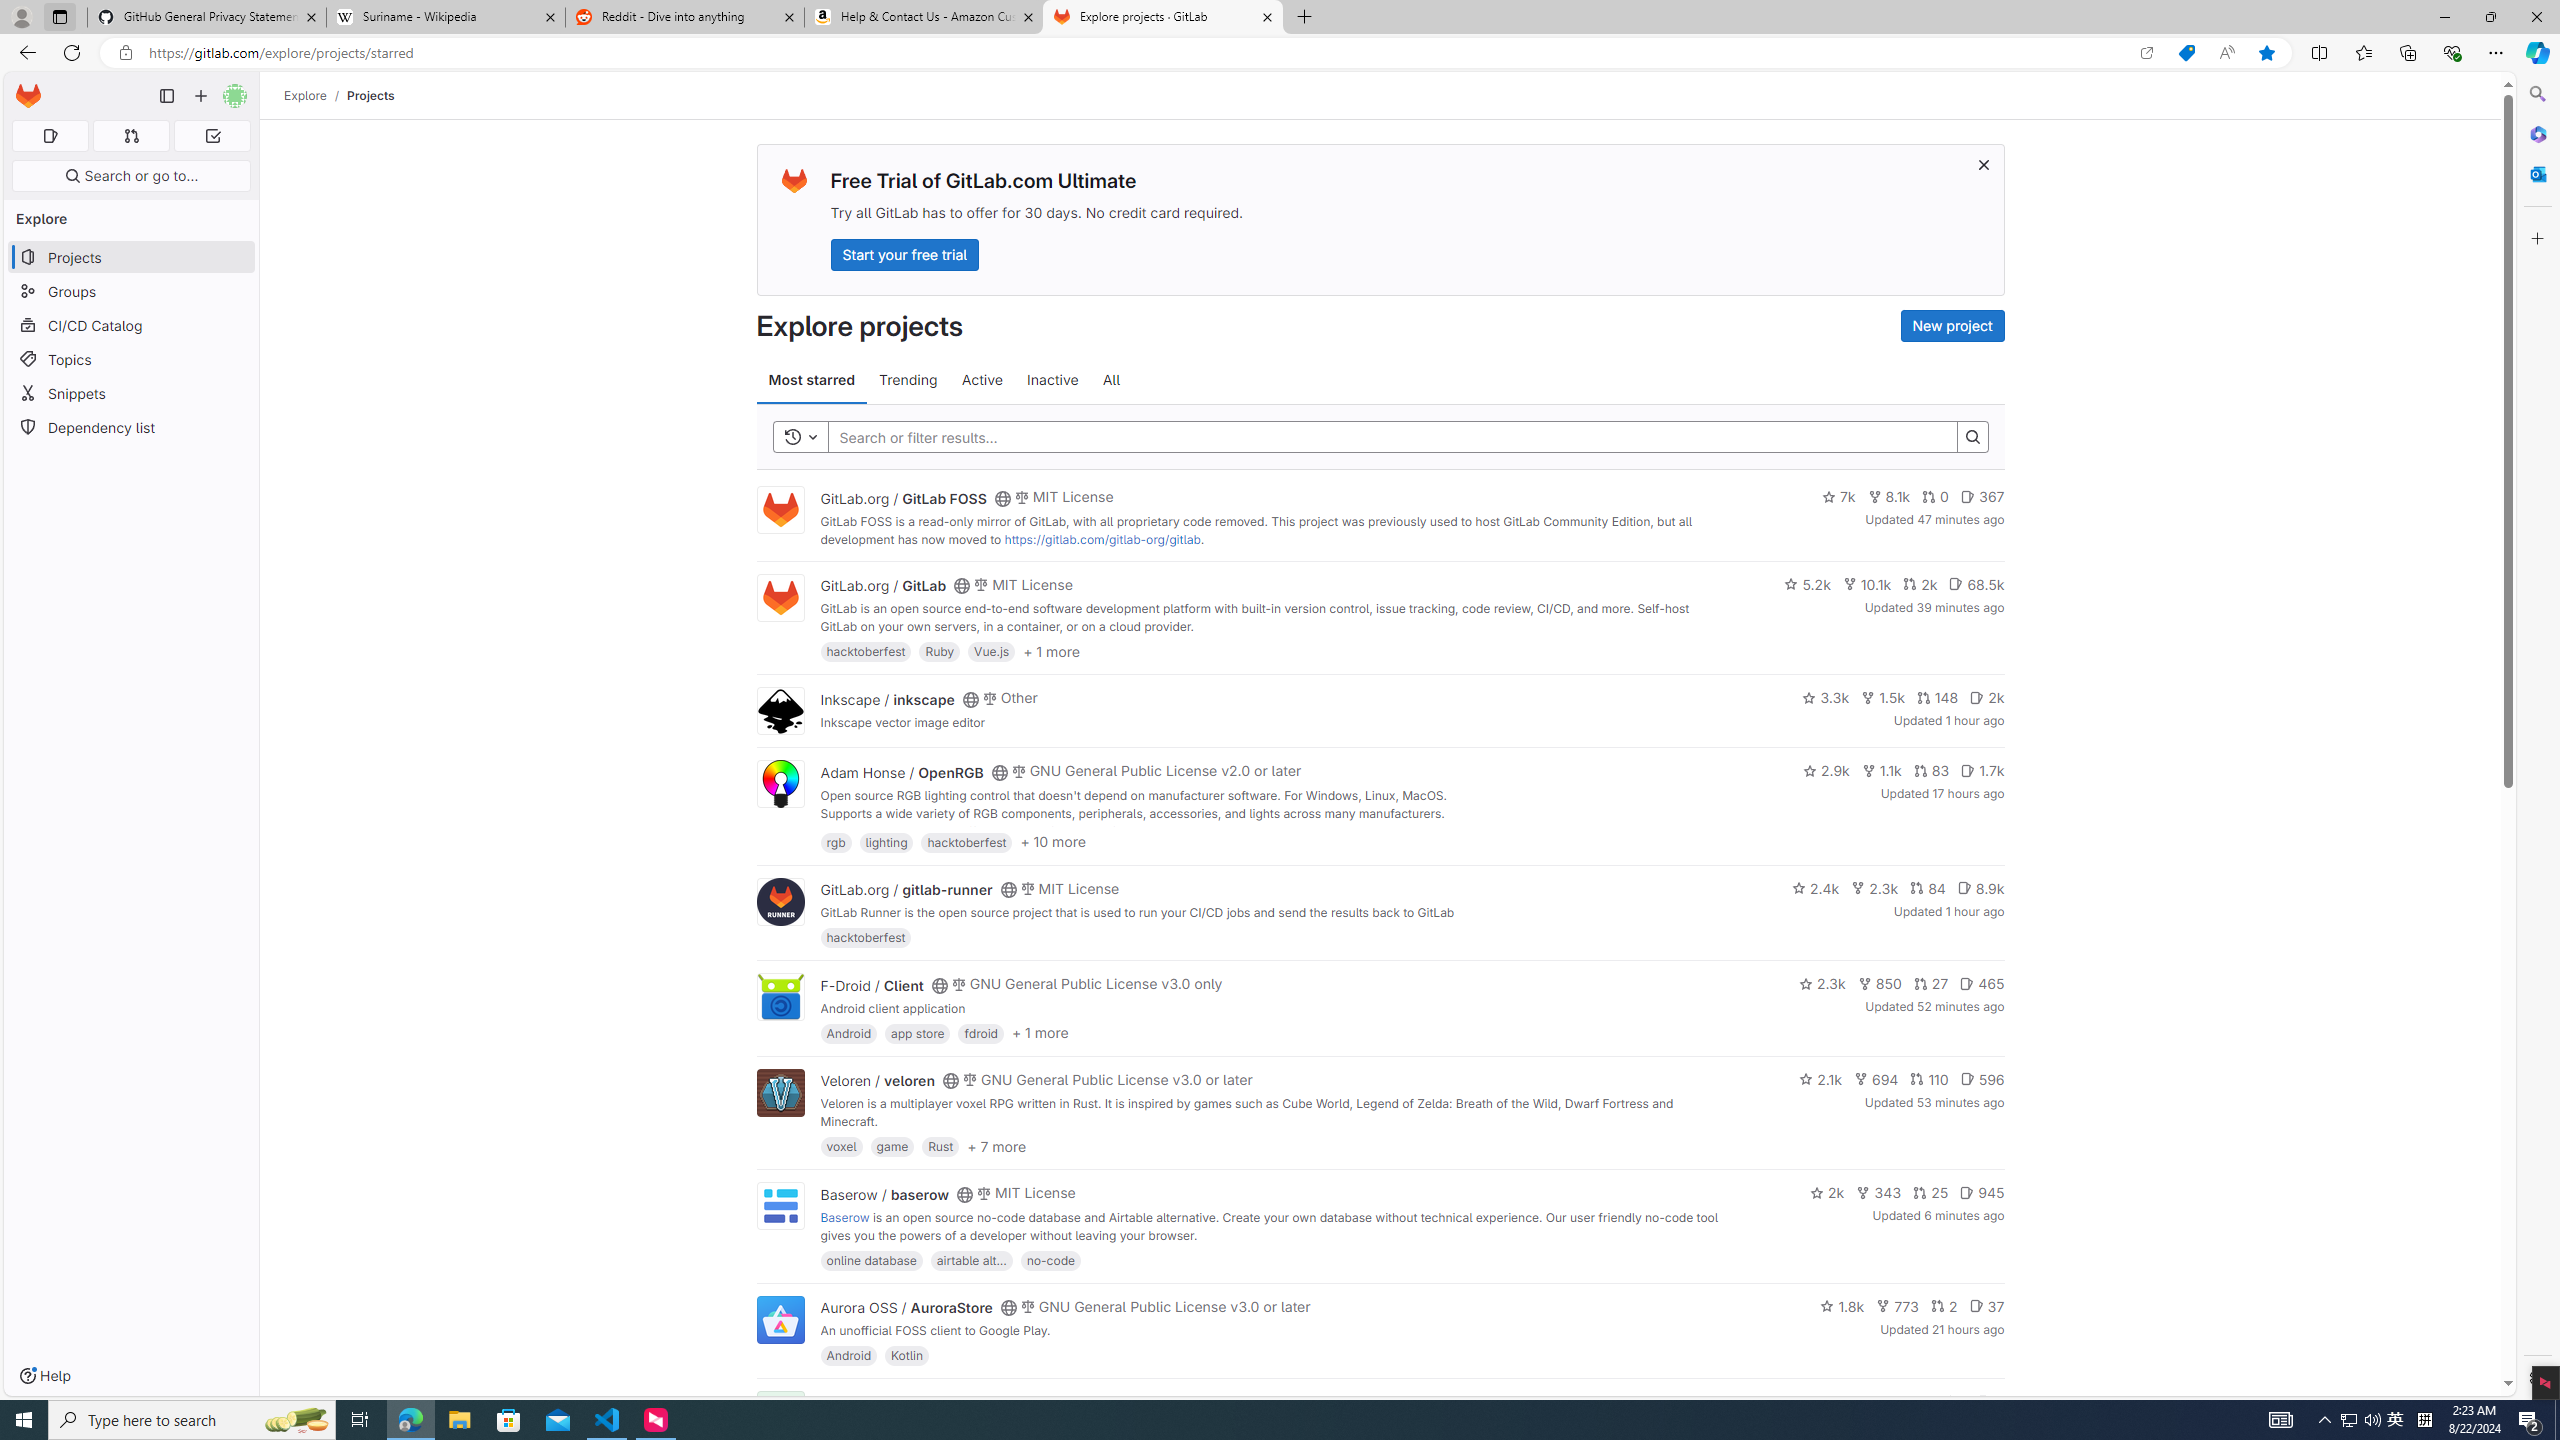 Image resolution: width=2560 pixels, height=1440 pixels. I want to click on Groups, so click(132, 292).